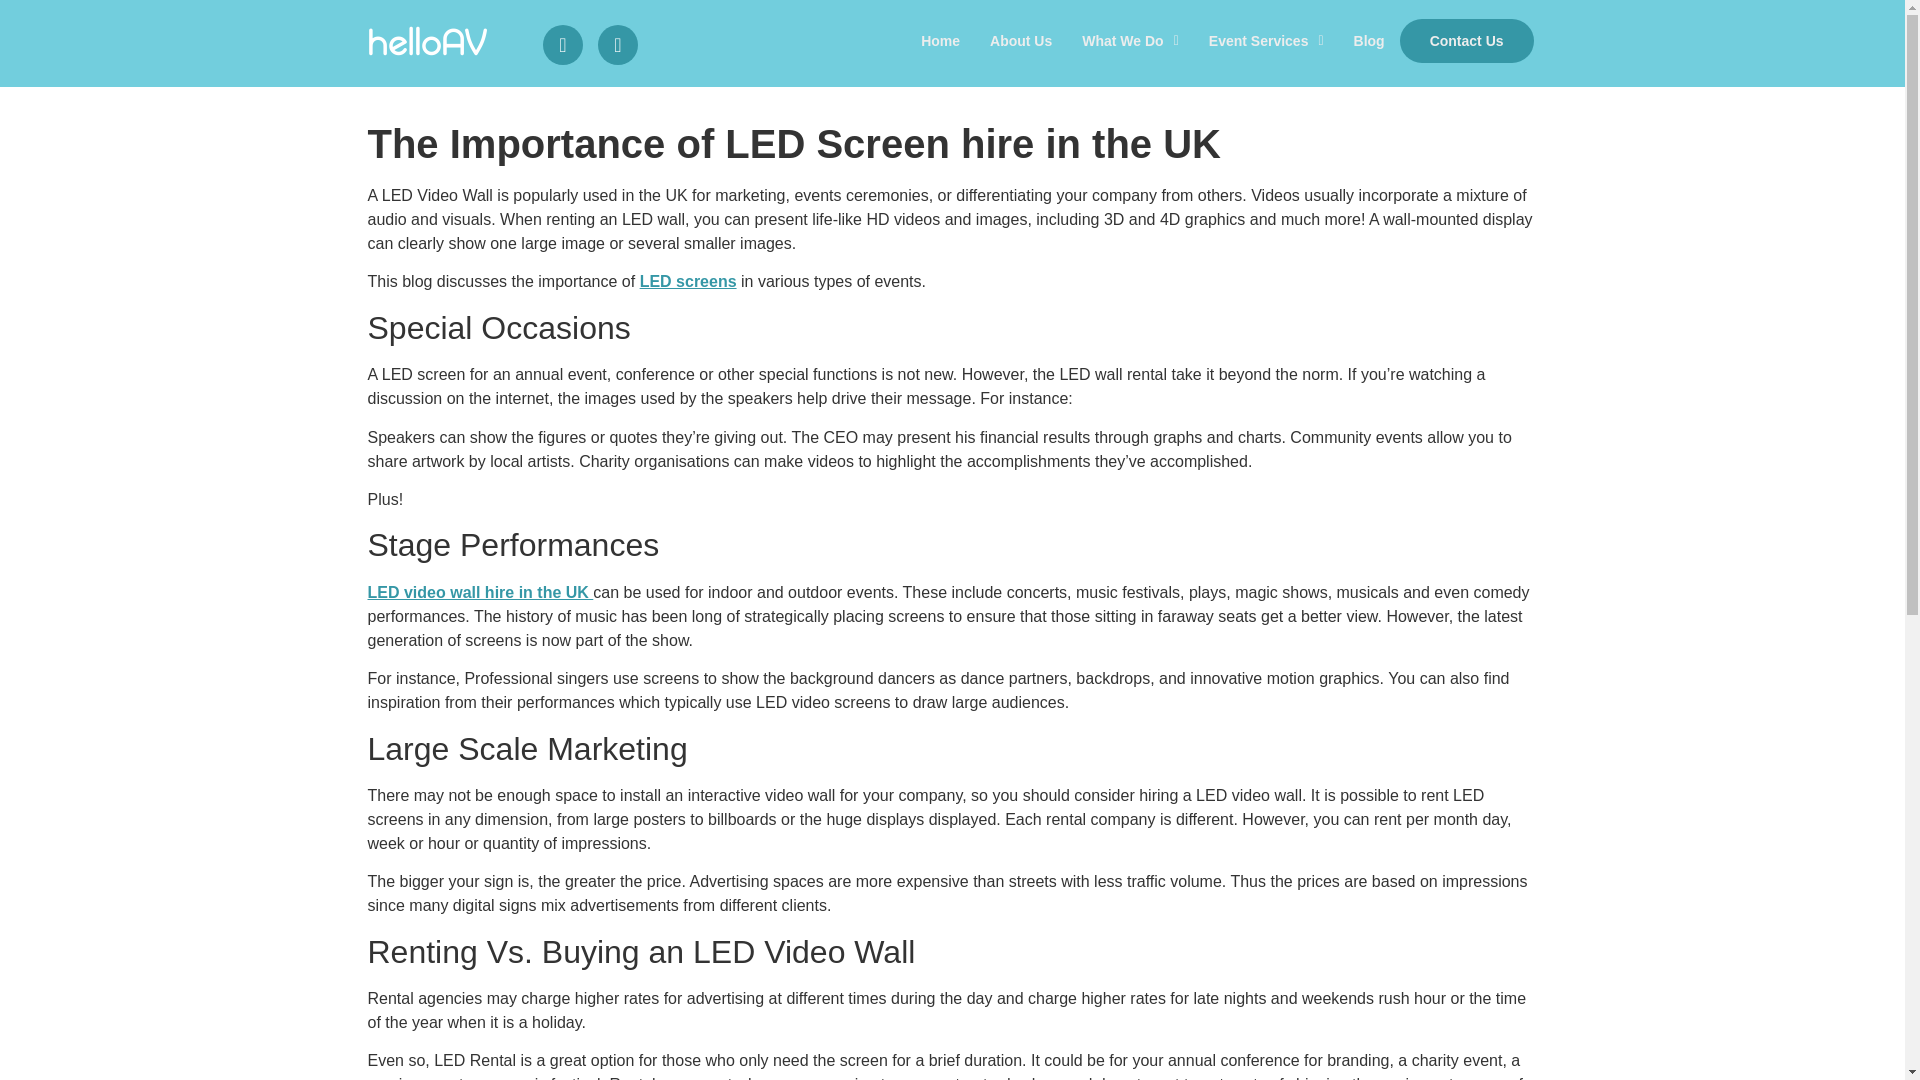 The width and height of the screenshot is (1920, 1080). What do you see at coordinates (428, 40) in the screenshot?
I see `helloav-logo-white` at bounding box center [428, 40].